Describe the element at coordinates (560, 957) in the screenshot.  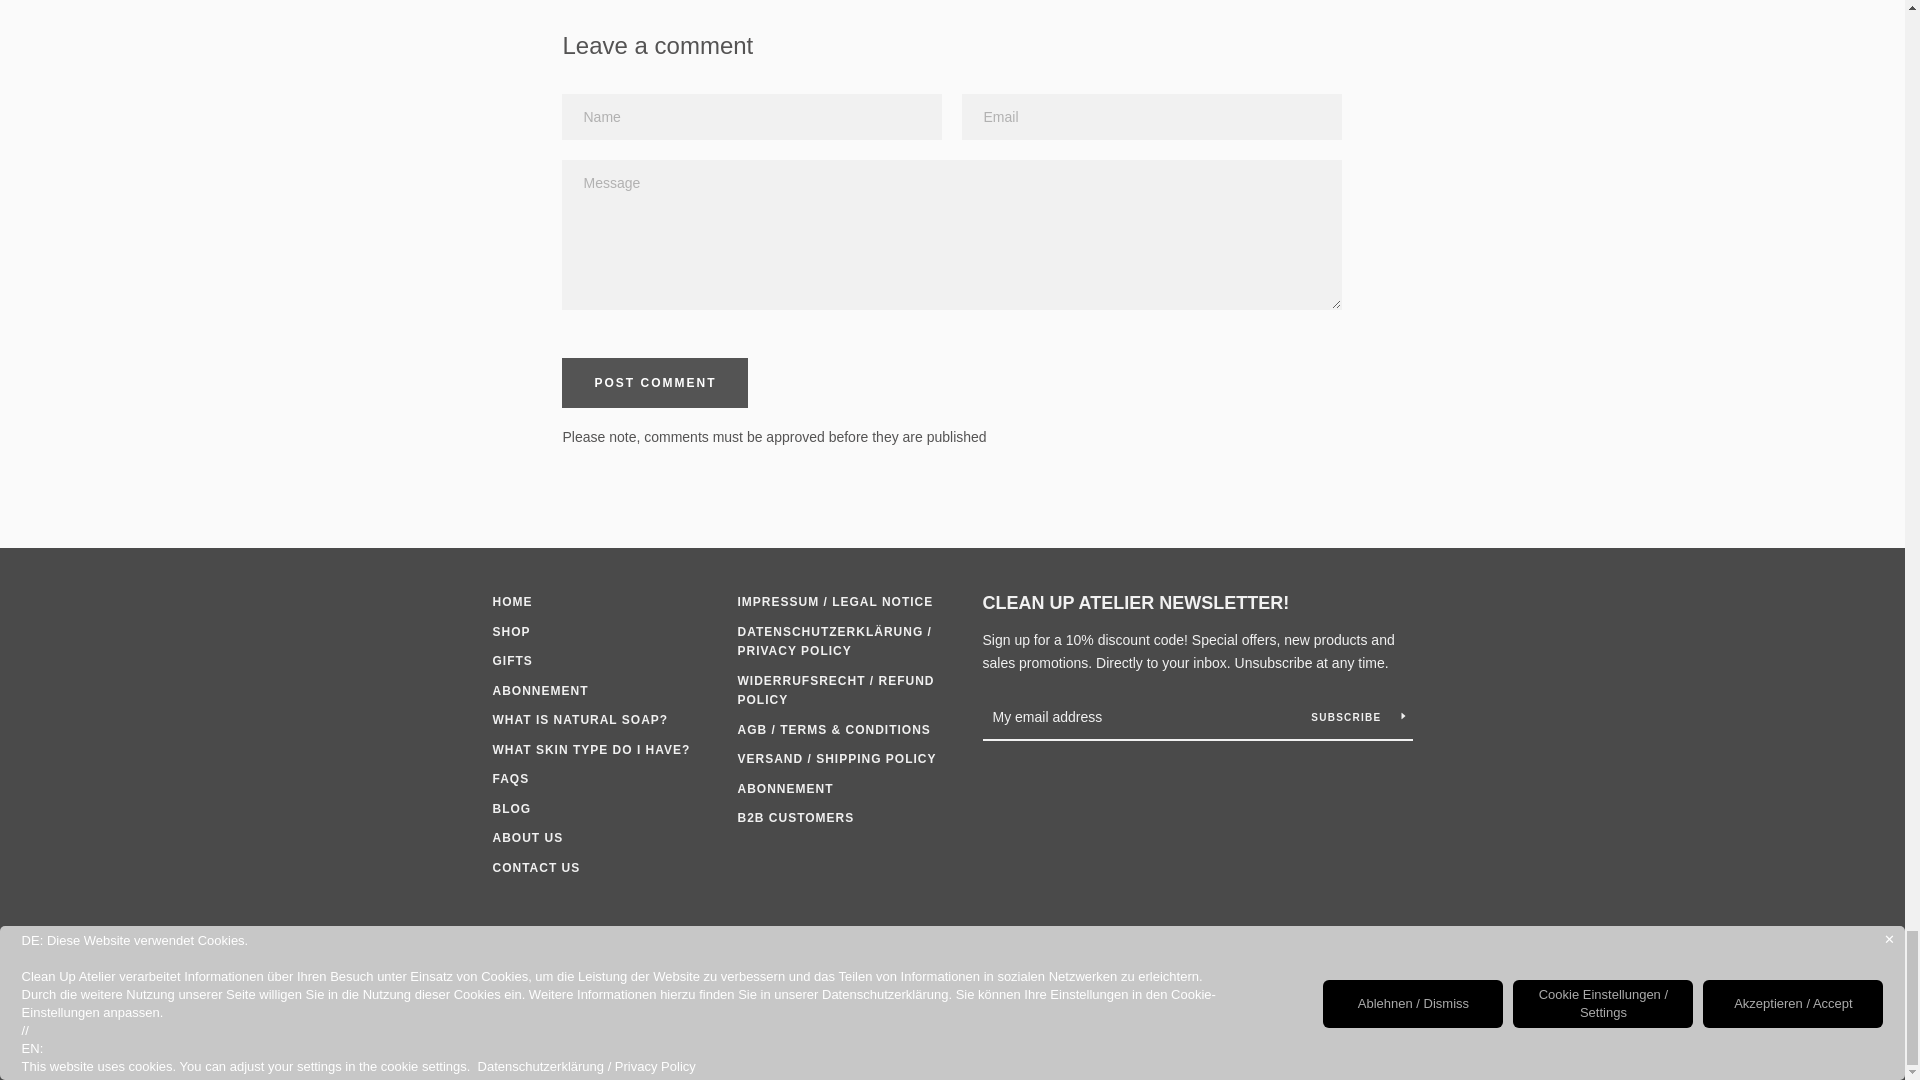
I see `Clean Up Atelier on Instagram` at that location.